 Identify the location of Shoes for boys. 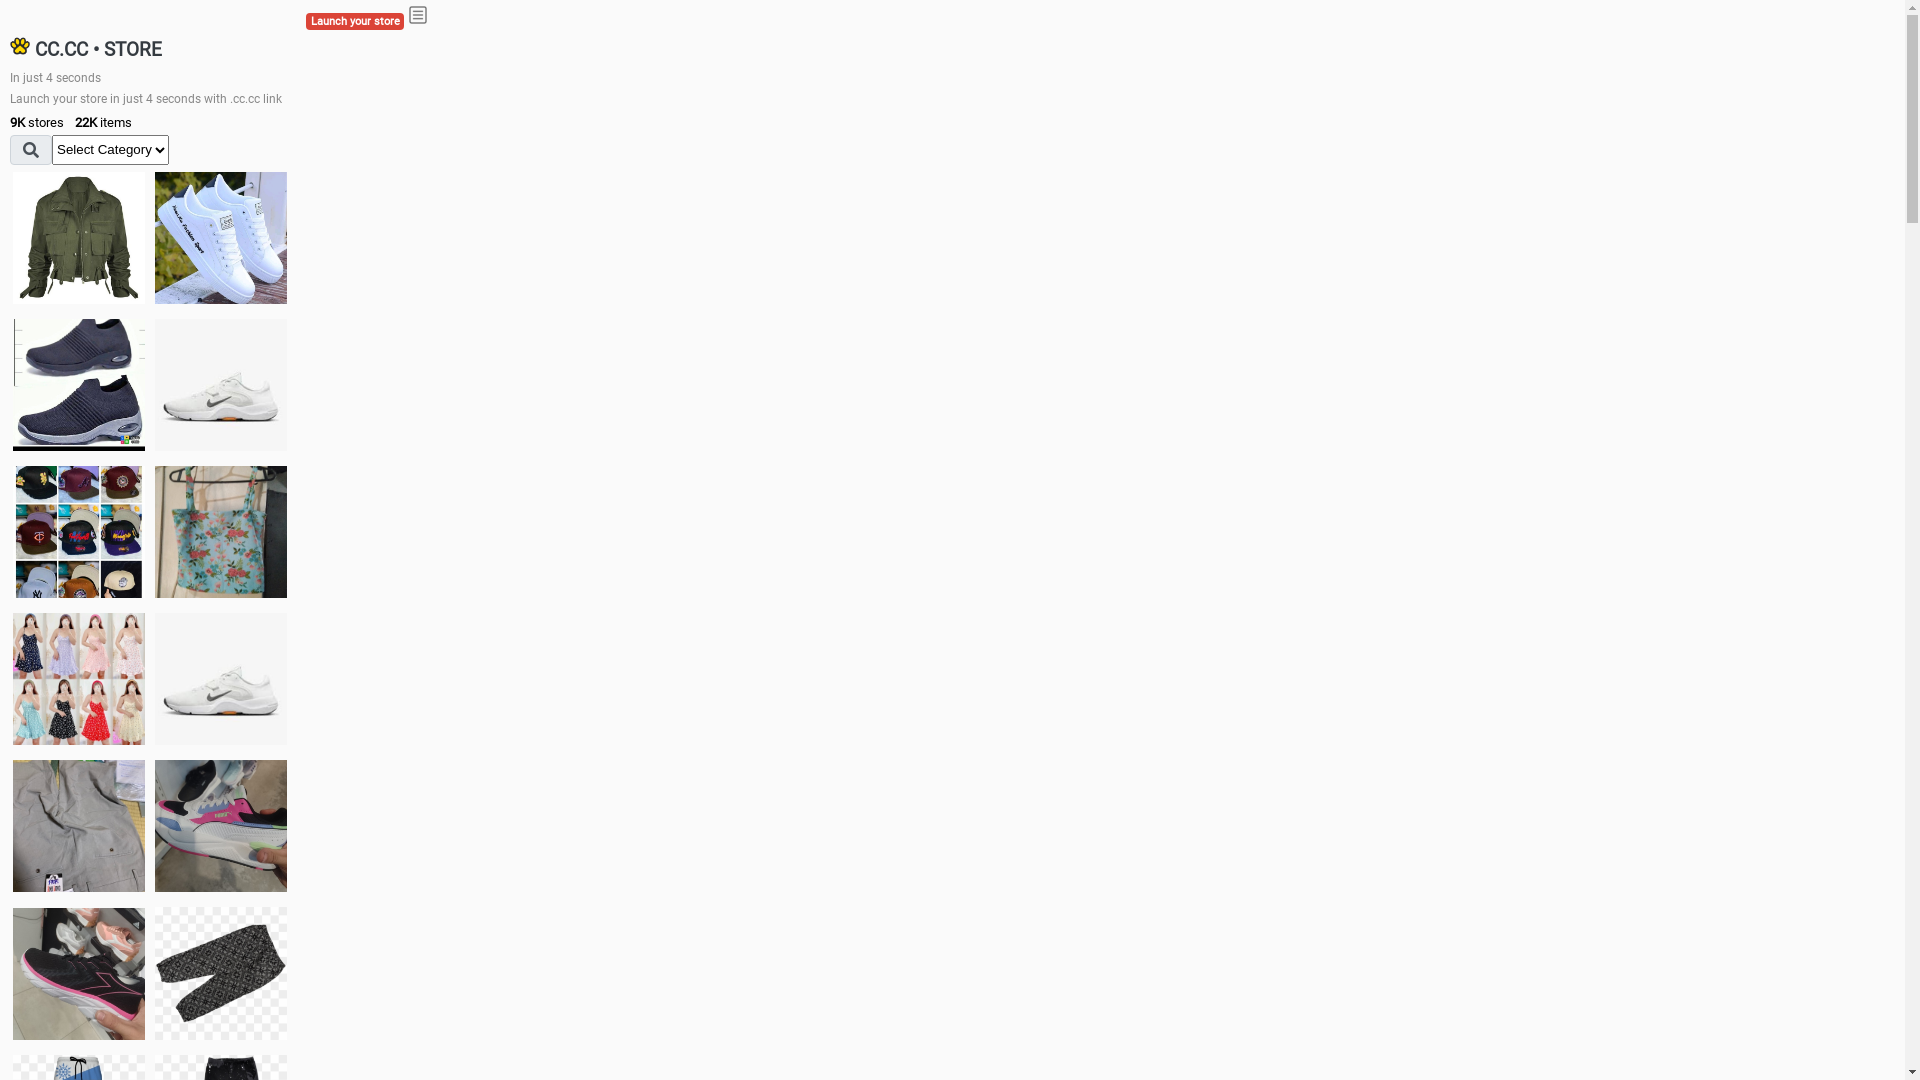
(221, 385).